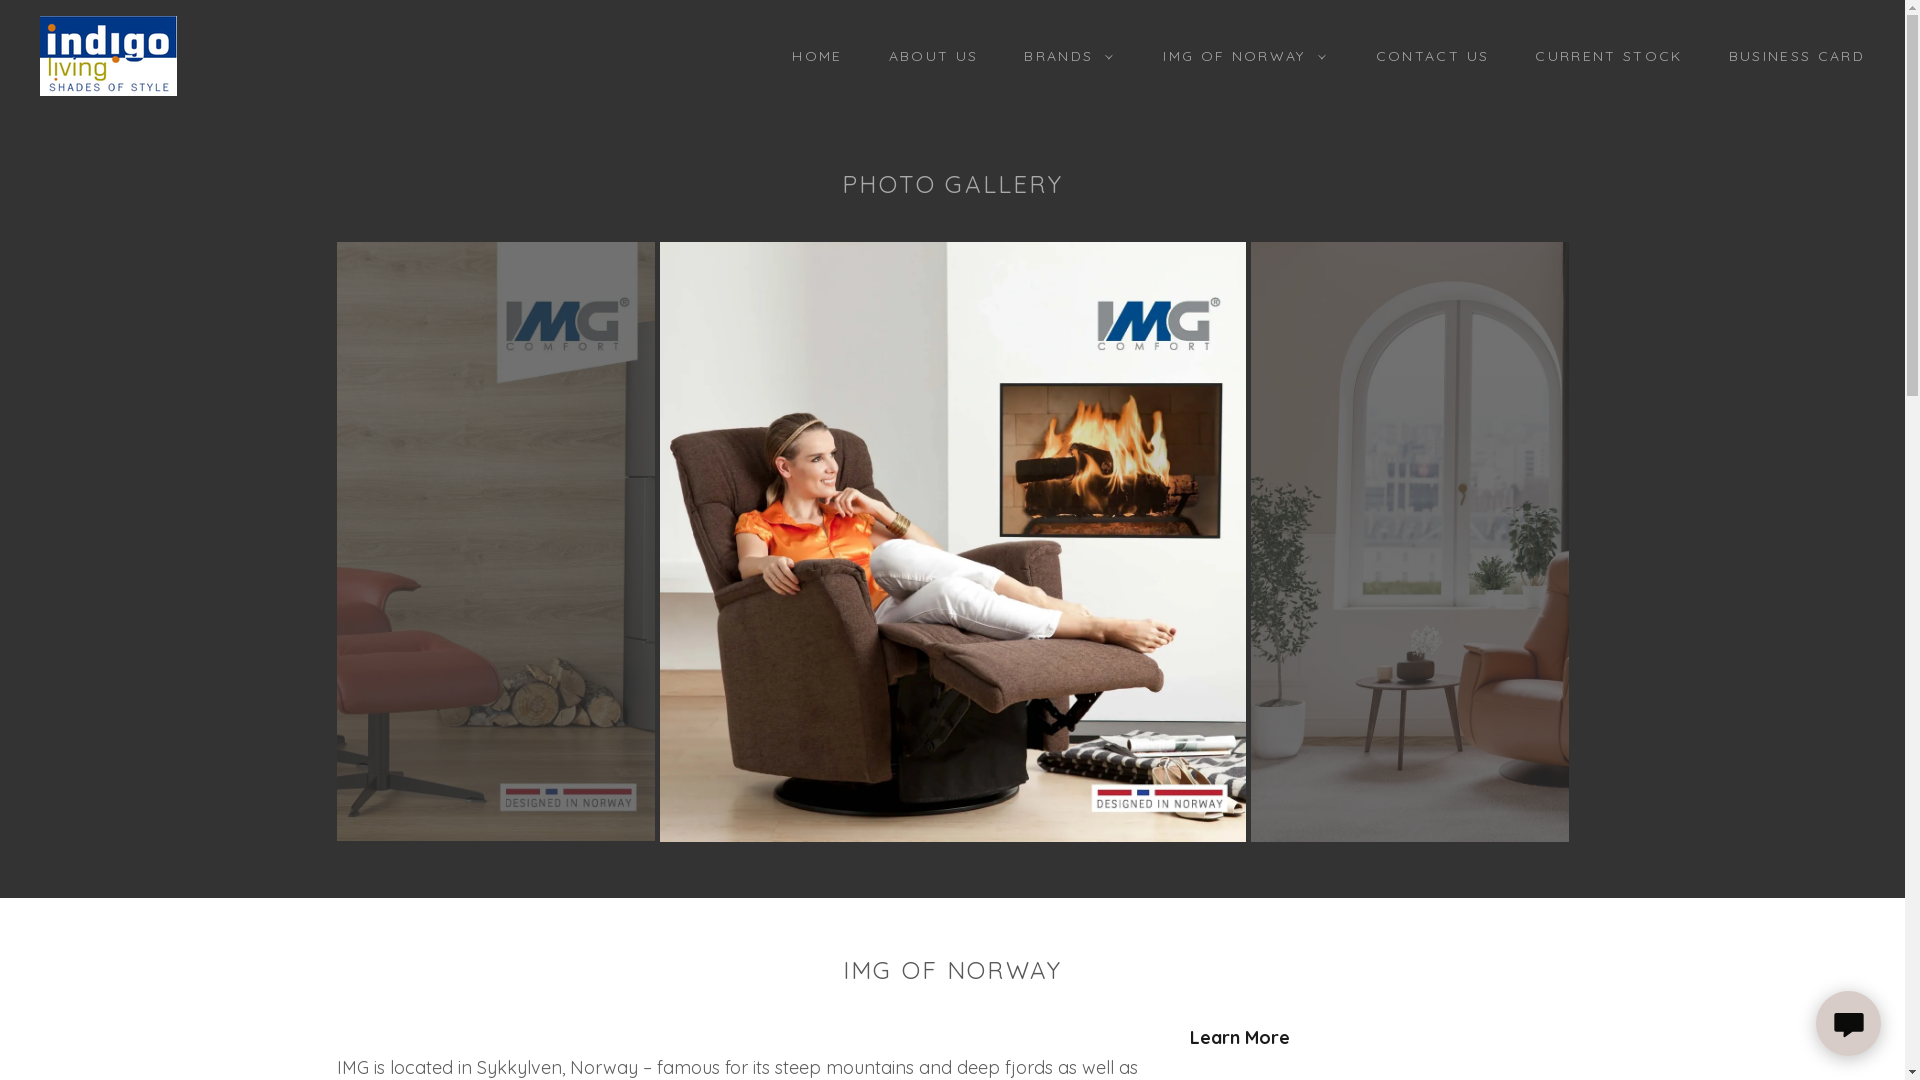 This screenshot has height=1080, width=1920. I want to click on Indigo Living, so click(108, 54).